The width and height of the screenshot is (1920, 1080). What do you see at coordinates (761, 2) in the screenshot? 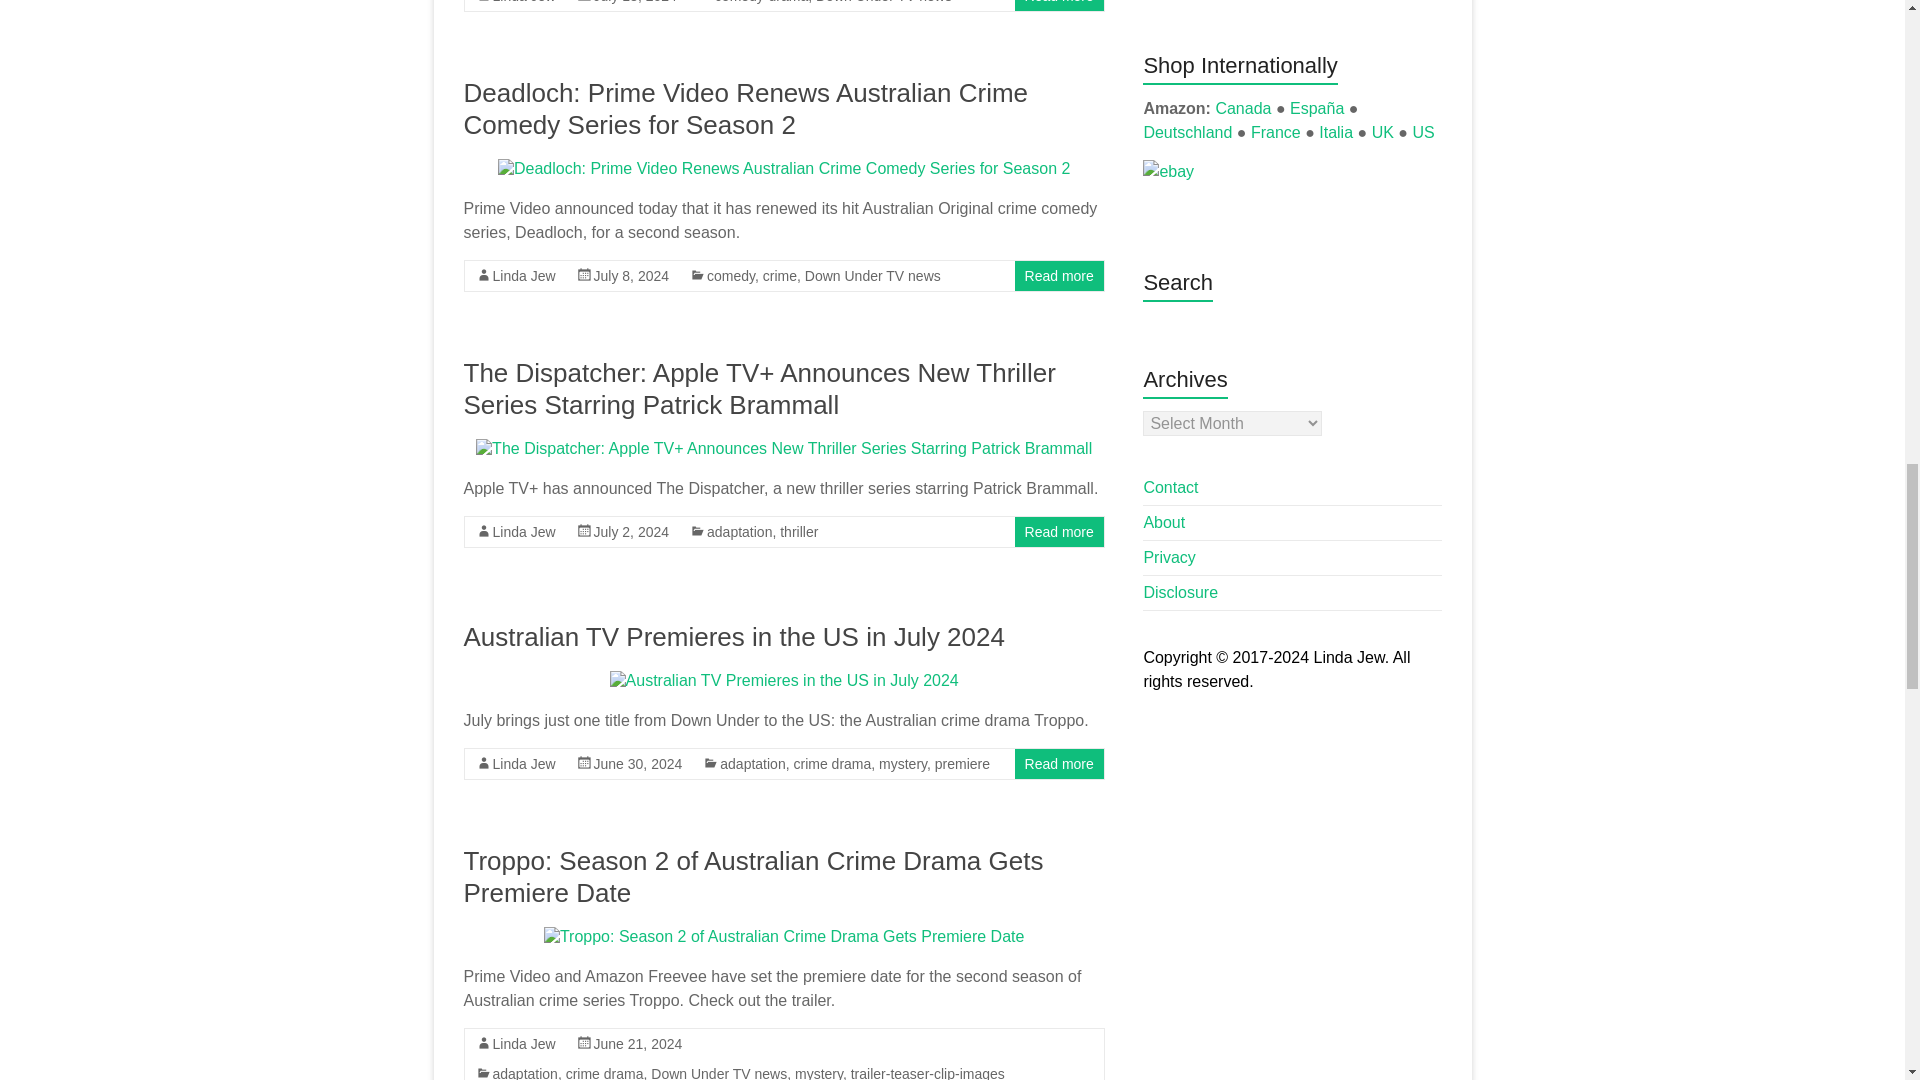
I see `comedy-drama` at bounding box center [761, 2].